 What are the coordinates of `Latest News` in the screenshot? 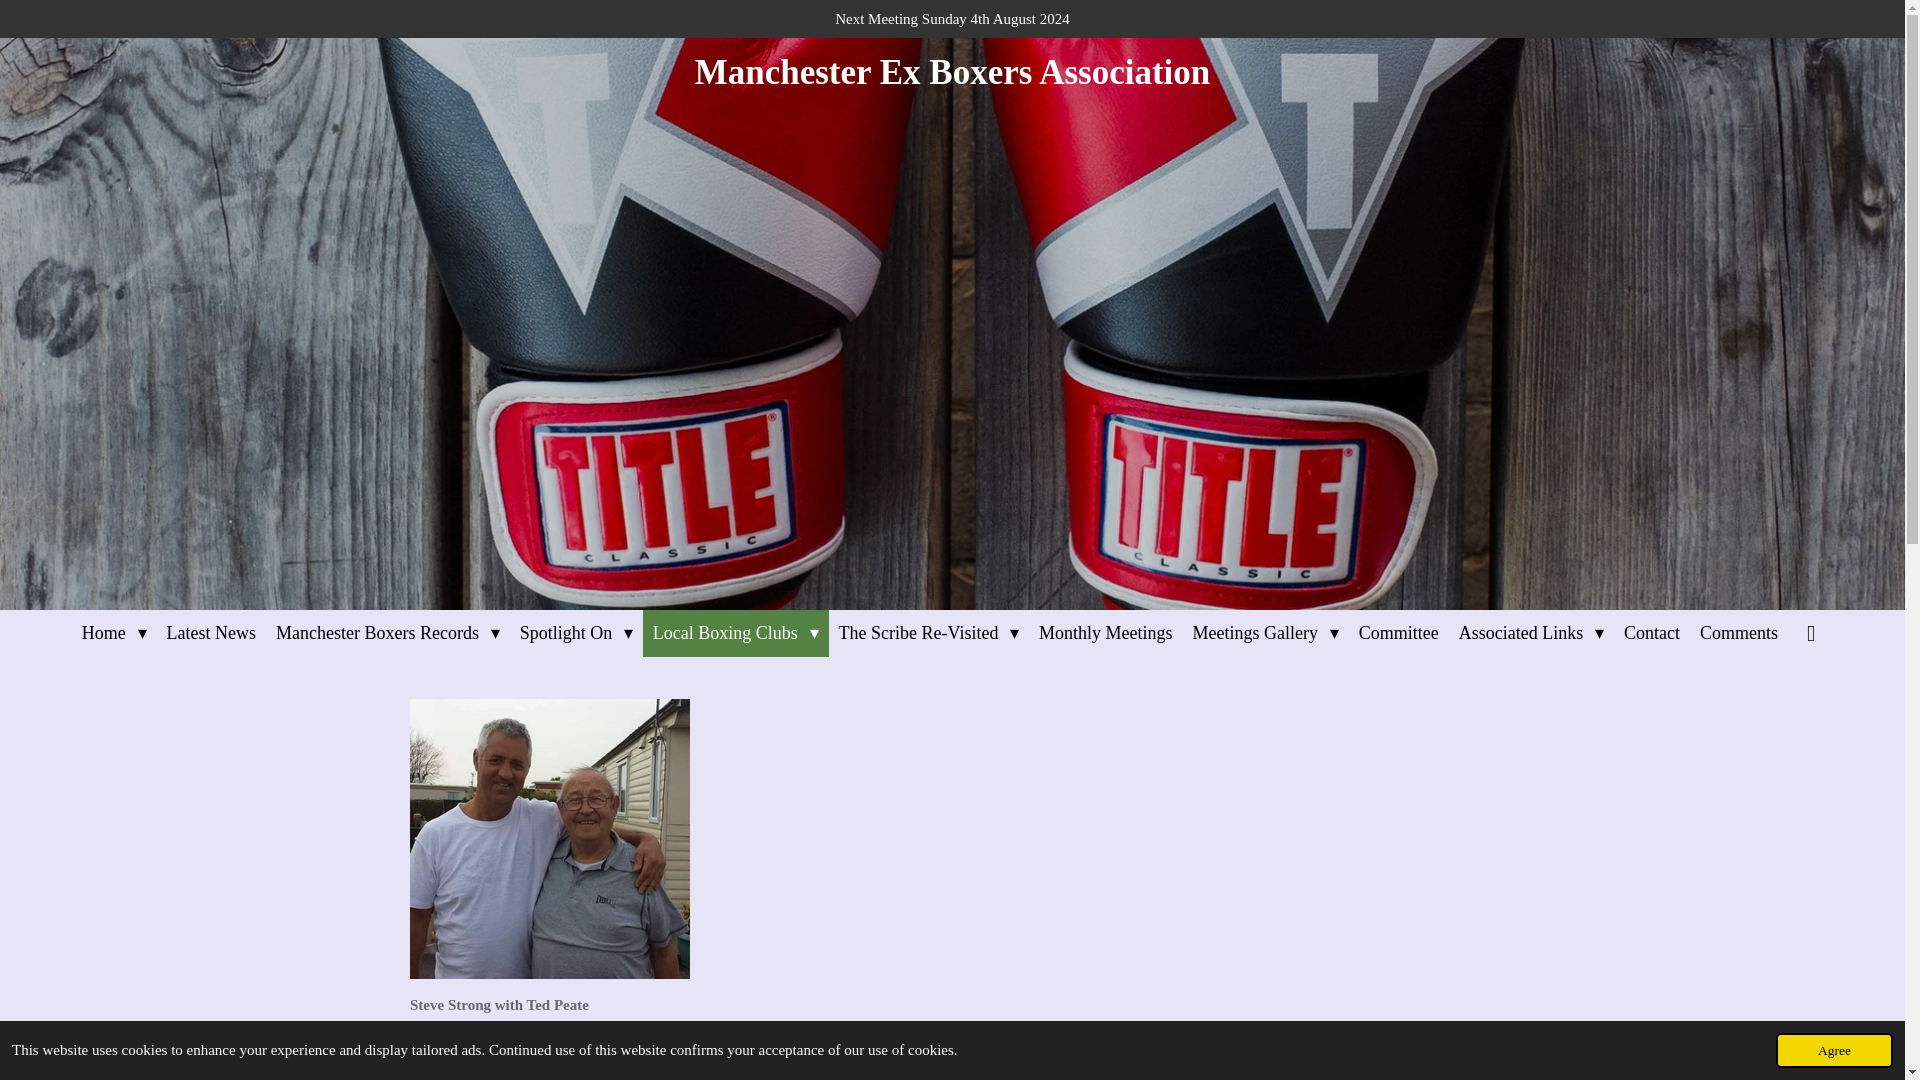 It's located at (212, 633).